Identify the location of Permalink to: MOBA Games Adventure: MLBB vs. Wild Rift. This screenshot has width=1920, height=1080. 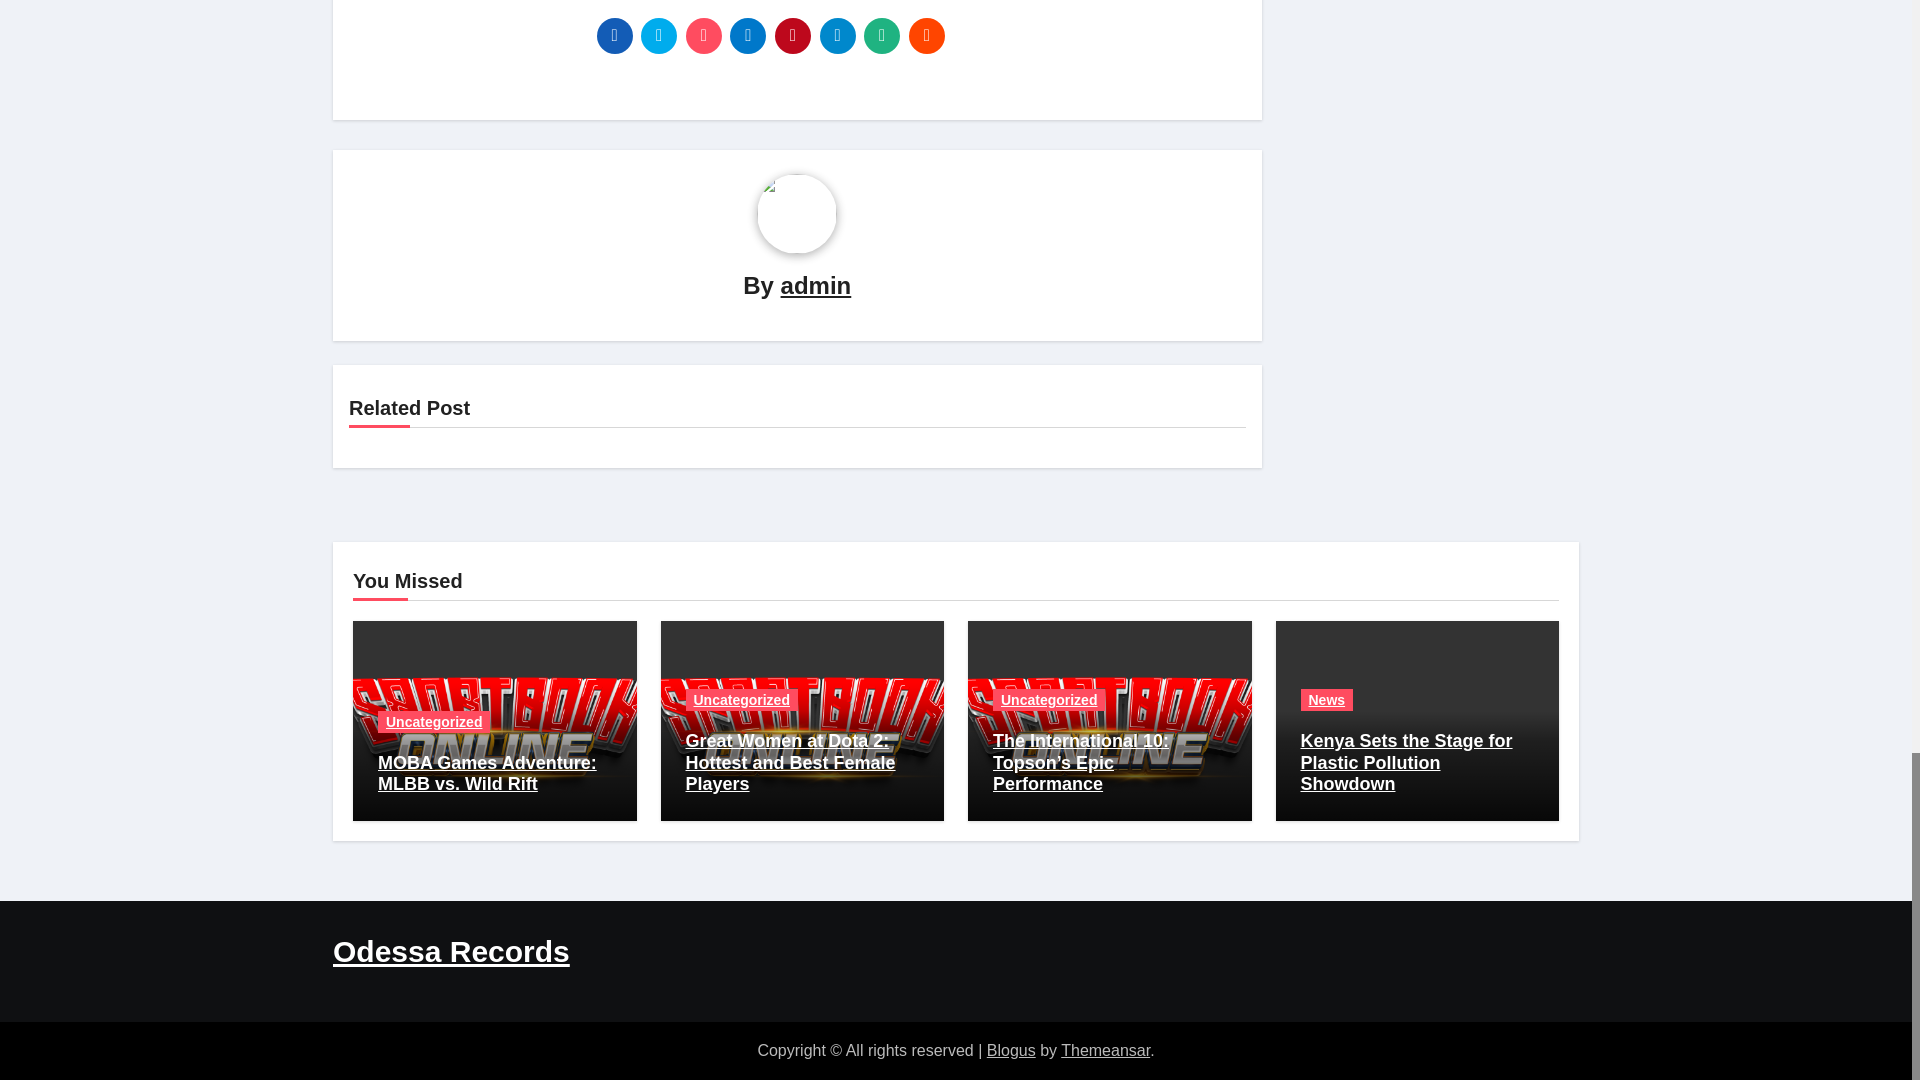
(488, 773).